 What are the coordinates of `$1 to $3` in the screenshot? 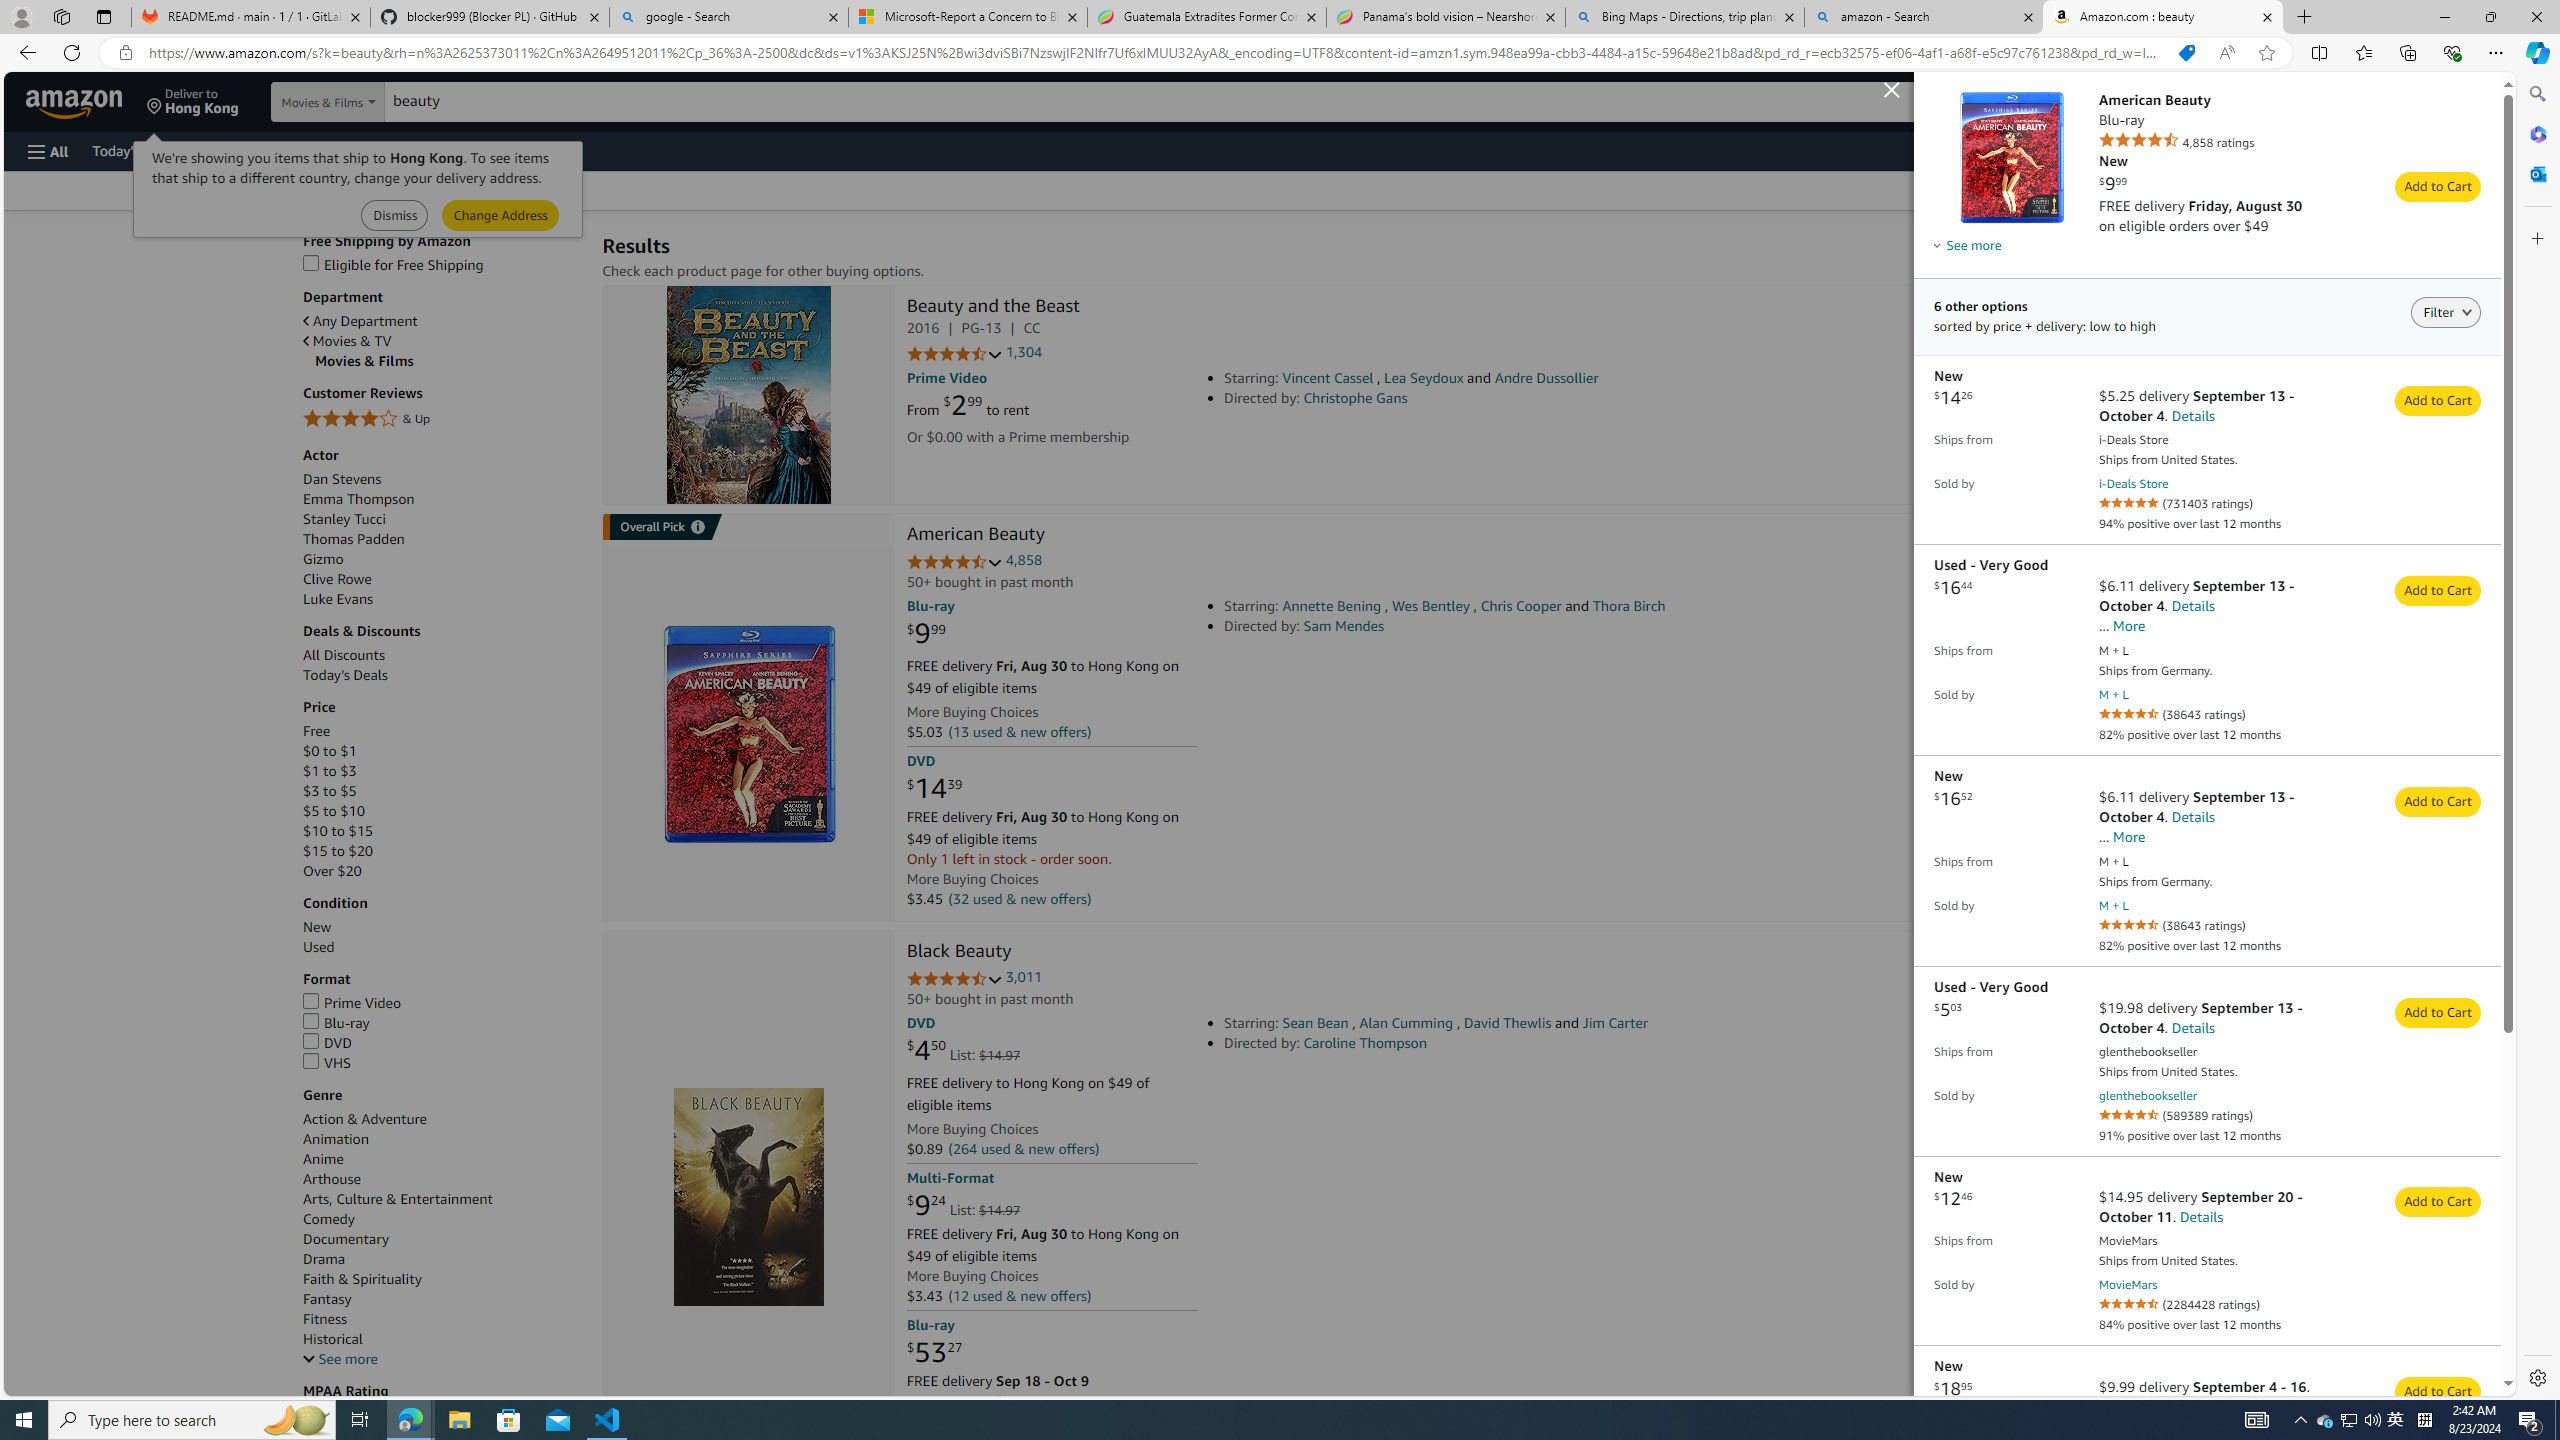 It's located at (328, 770).